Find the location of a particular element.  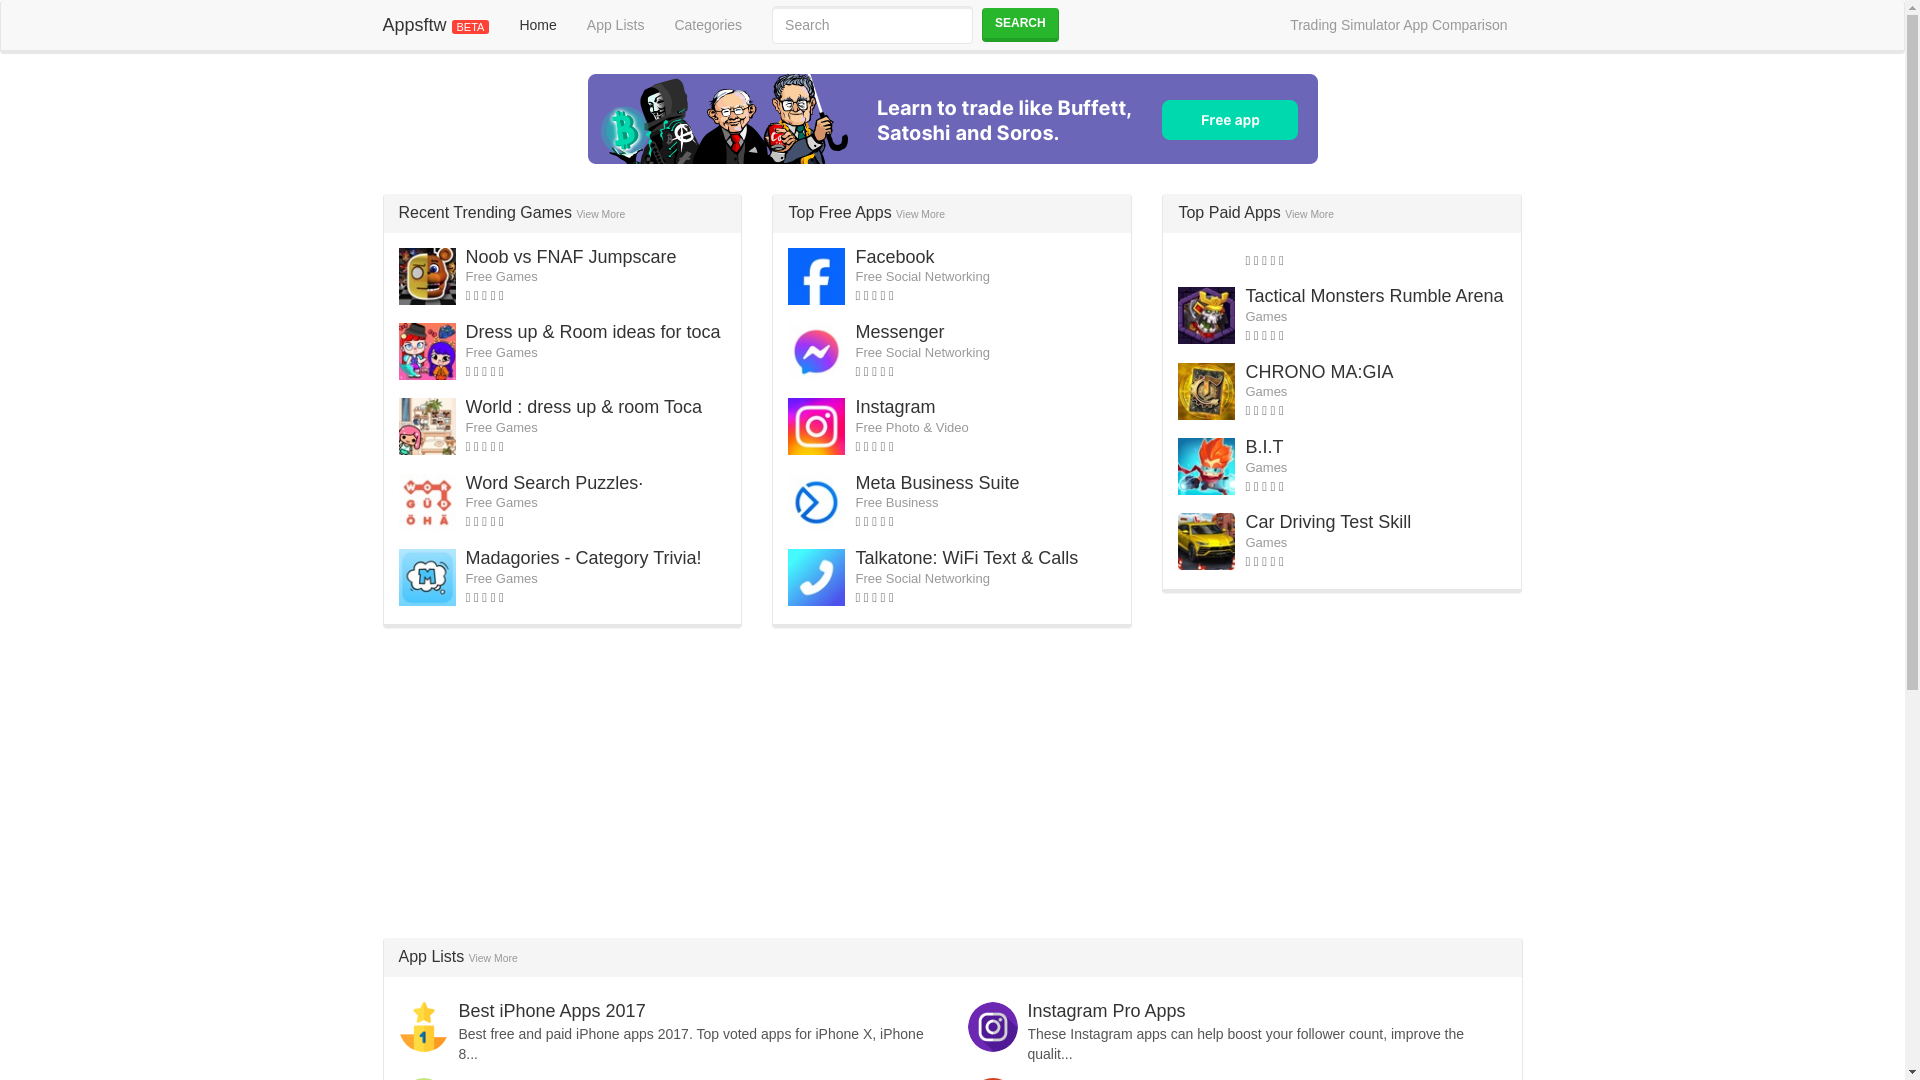

Apps to Increase Productivity is located at coordinates (574, 1078).